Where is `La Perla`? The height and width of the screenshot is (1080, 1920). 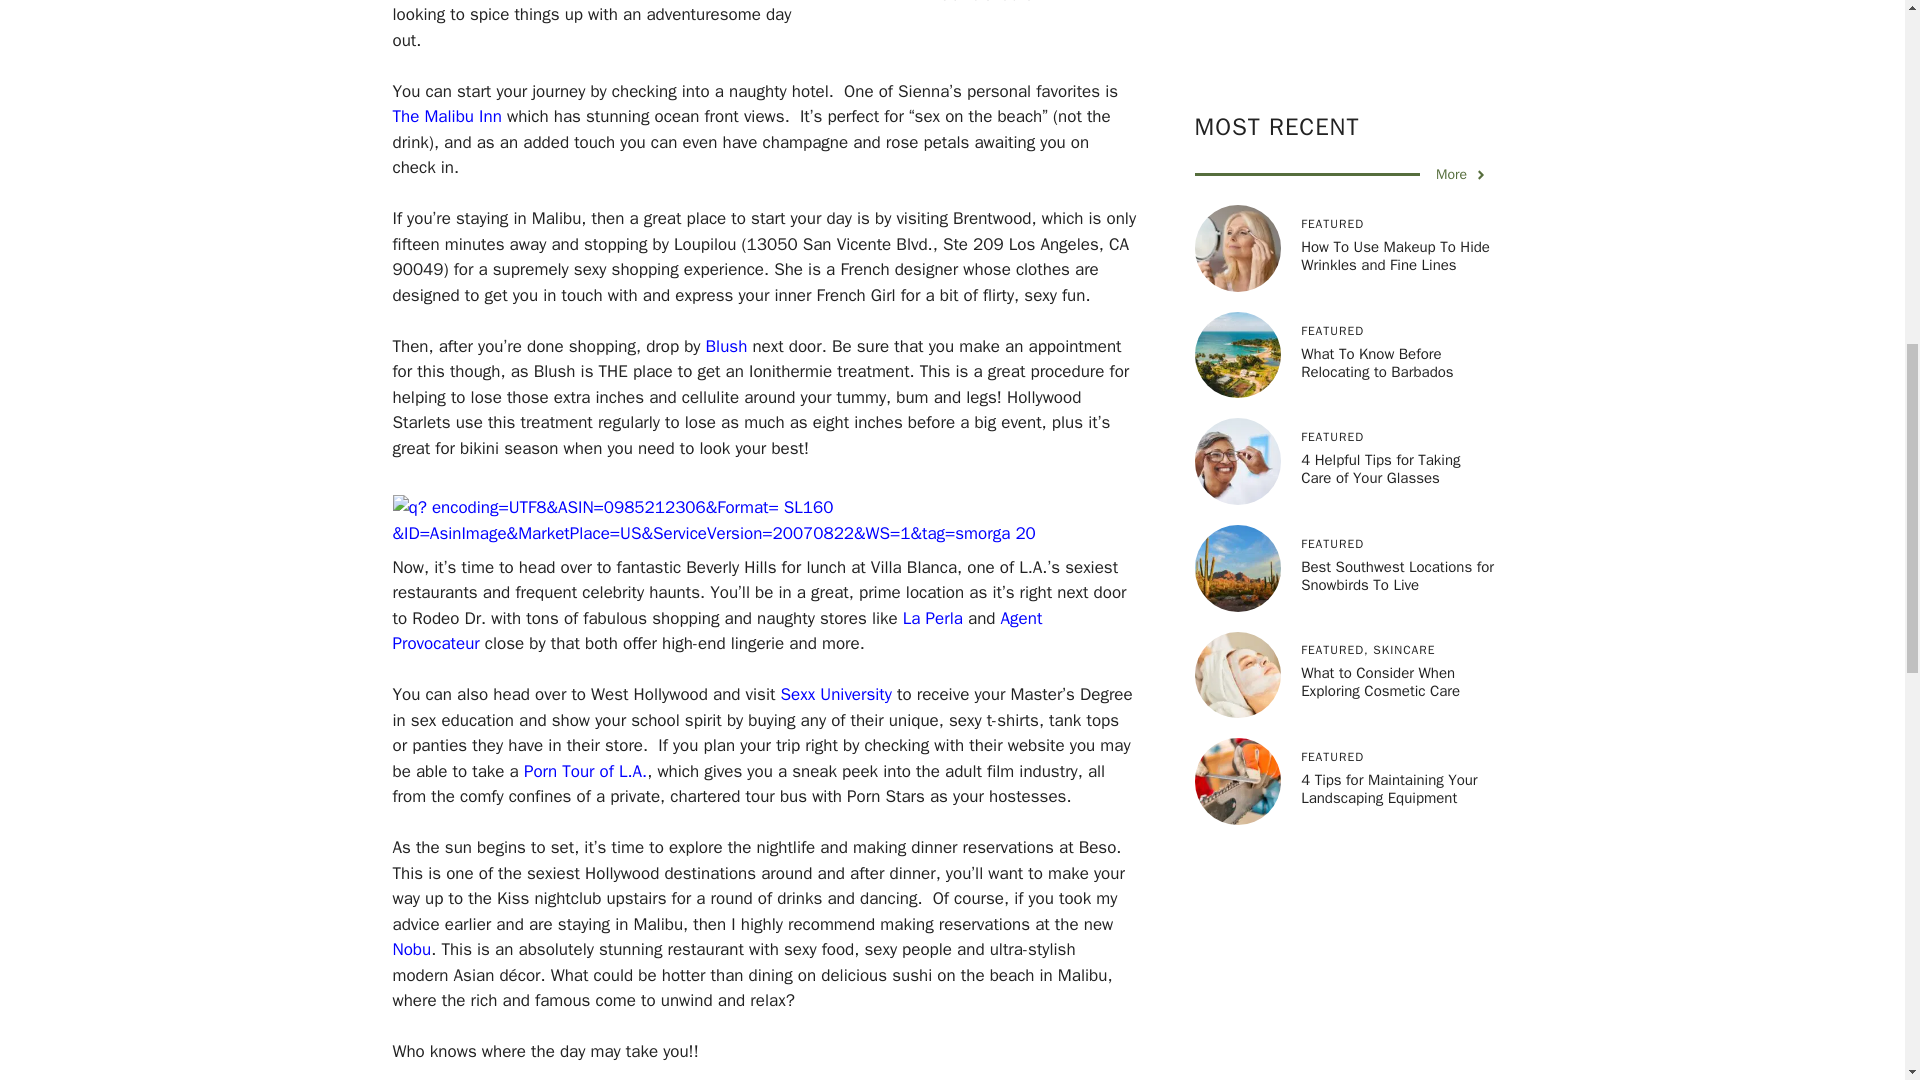
La Perla is located at coordinates (932, 618).